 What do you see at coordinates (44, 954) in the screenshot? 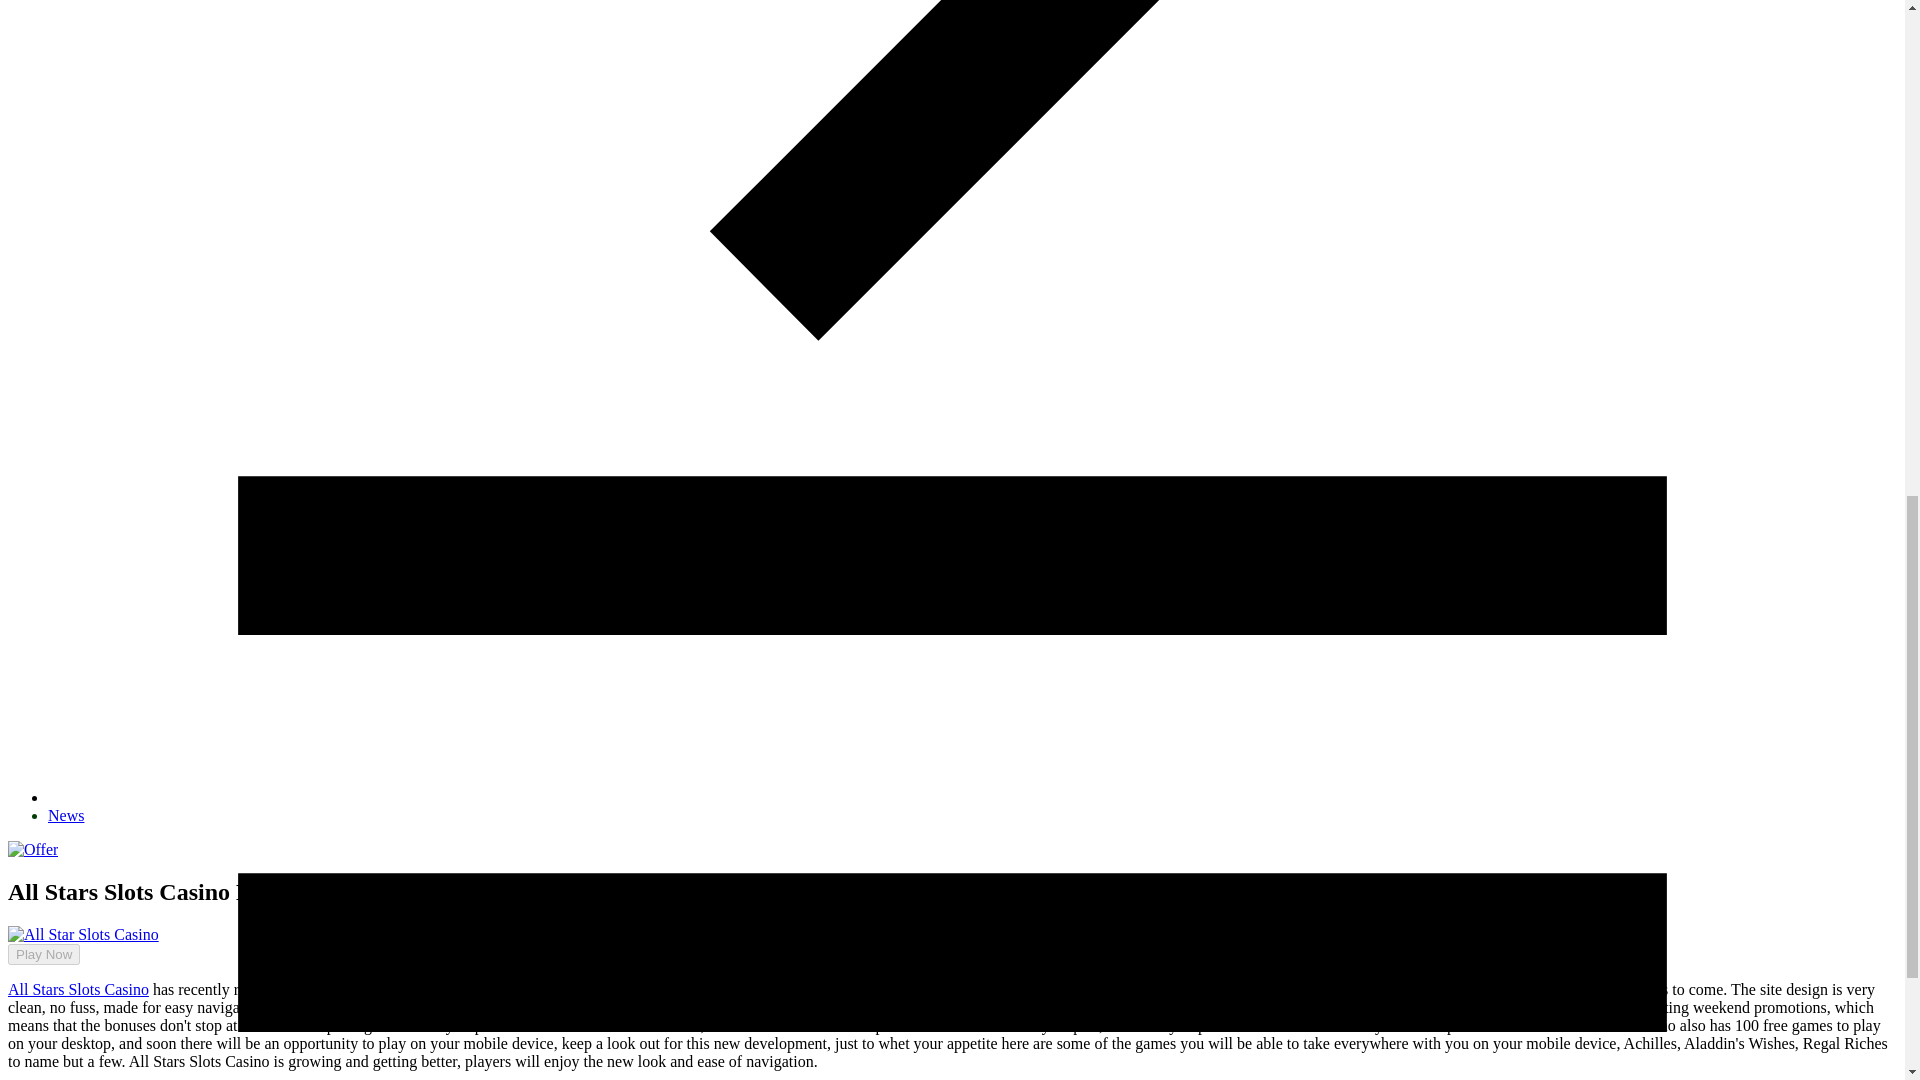
I see `Play Now` at bounding box center [44, 954].